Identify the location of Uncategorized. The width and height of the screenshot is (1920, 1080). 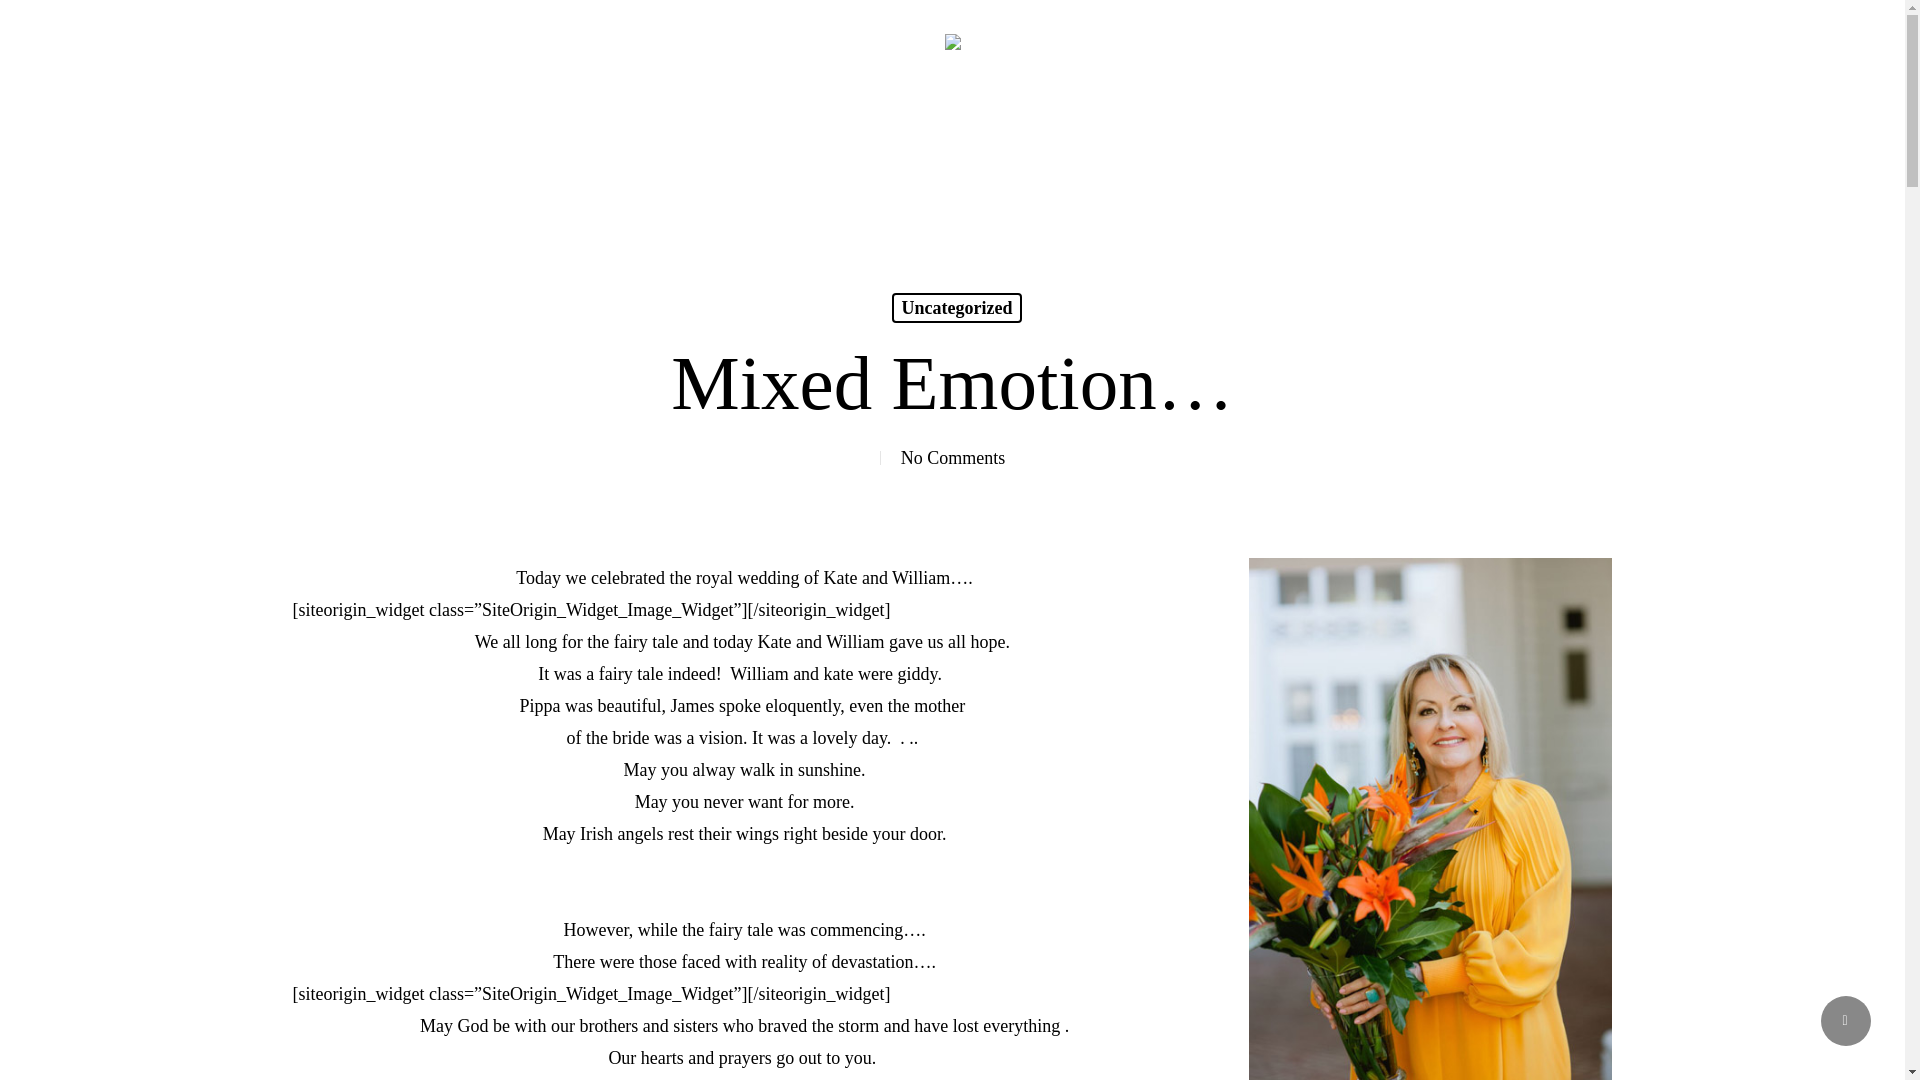
(958, 307).